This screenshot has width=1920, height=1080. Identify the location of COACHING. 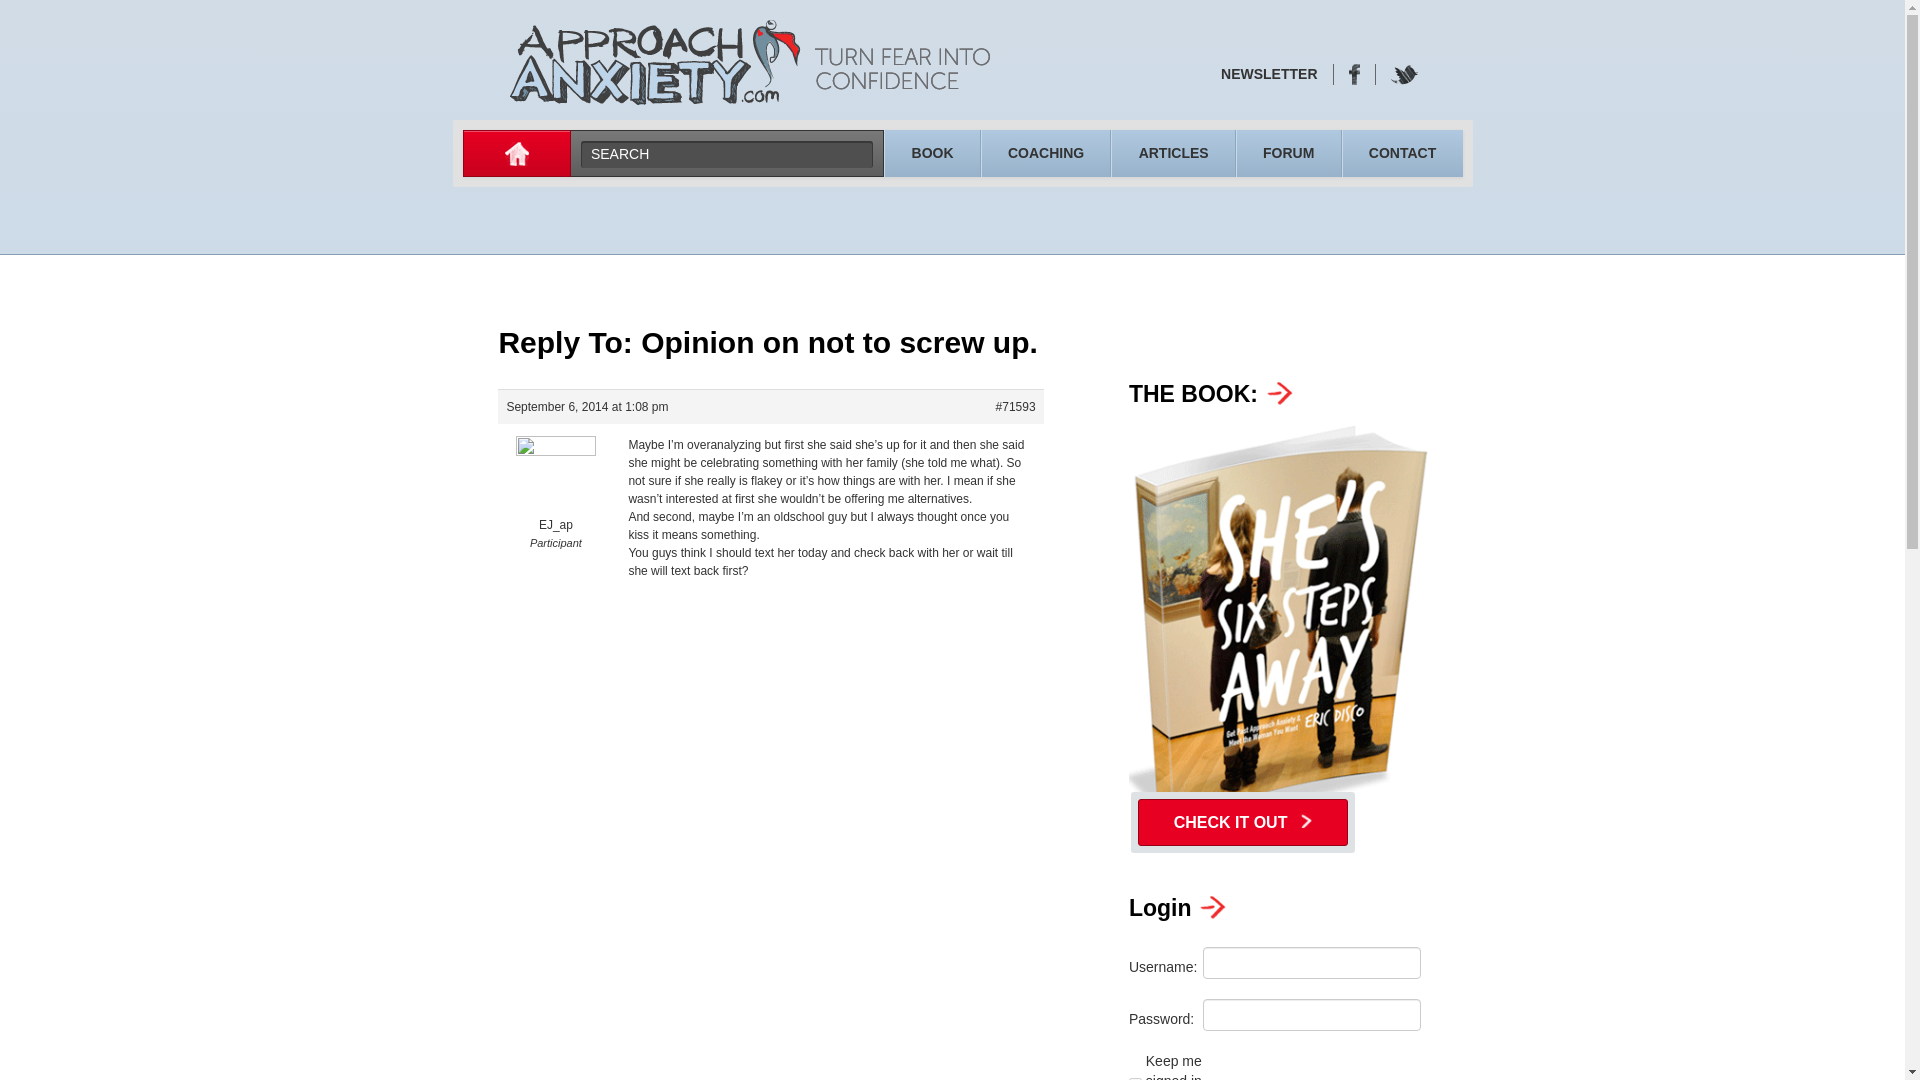
(1046, 152).